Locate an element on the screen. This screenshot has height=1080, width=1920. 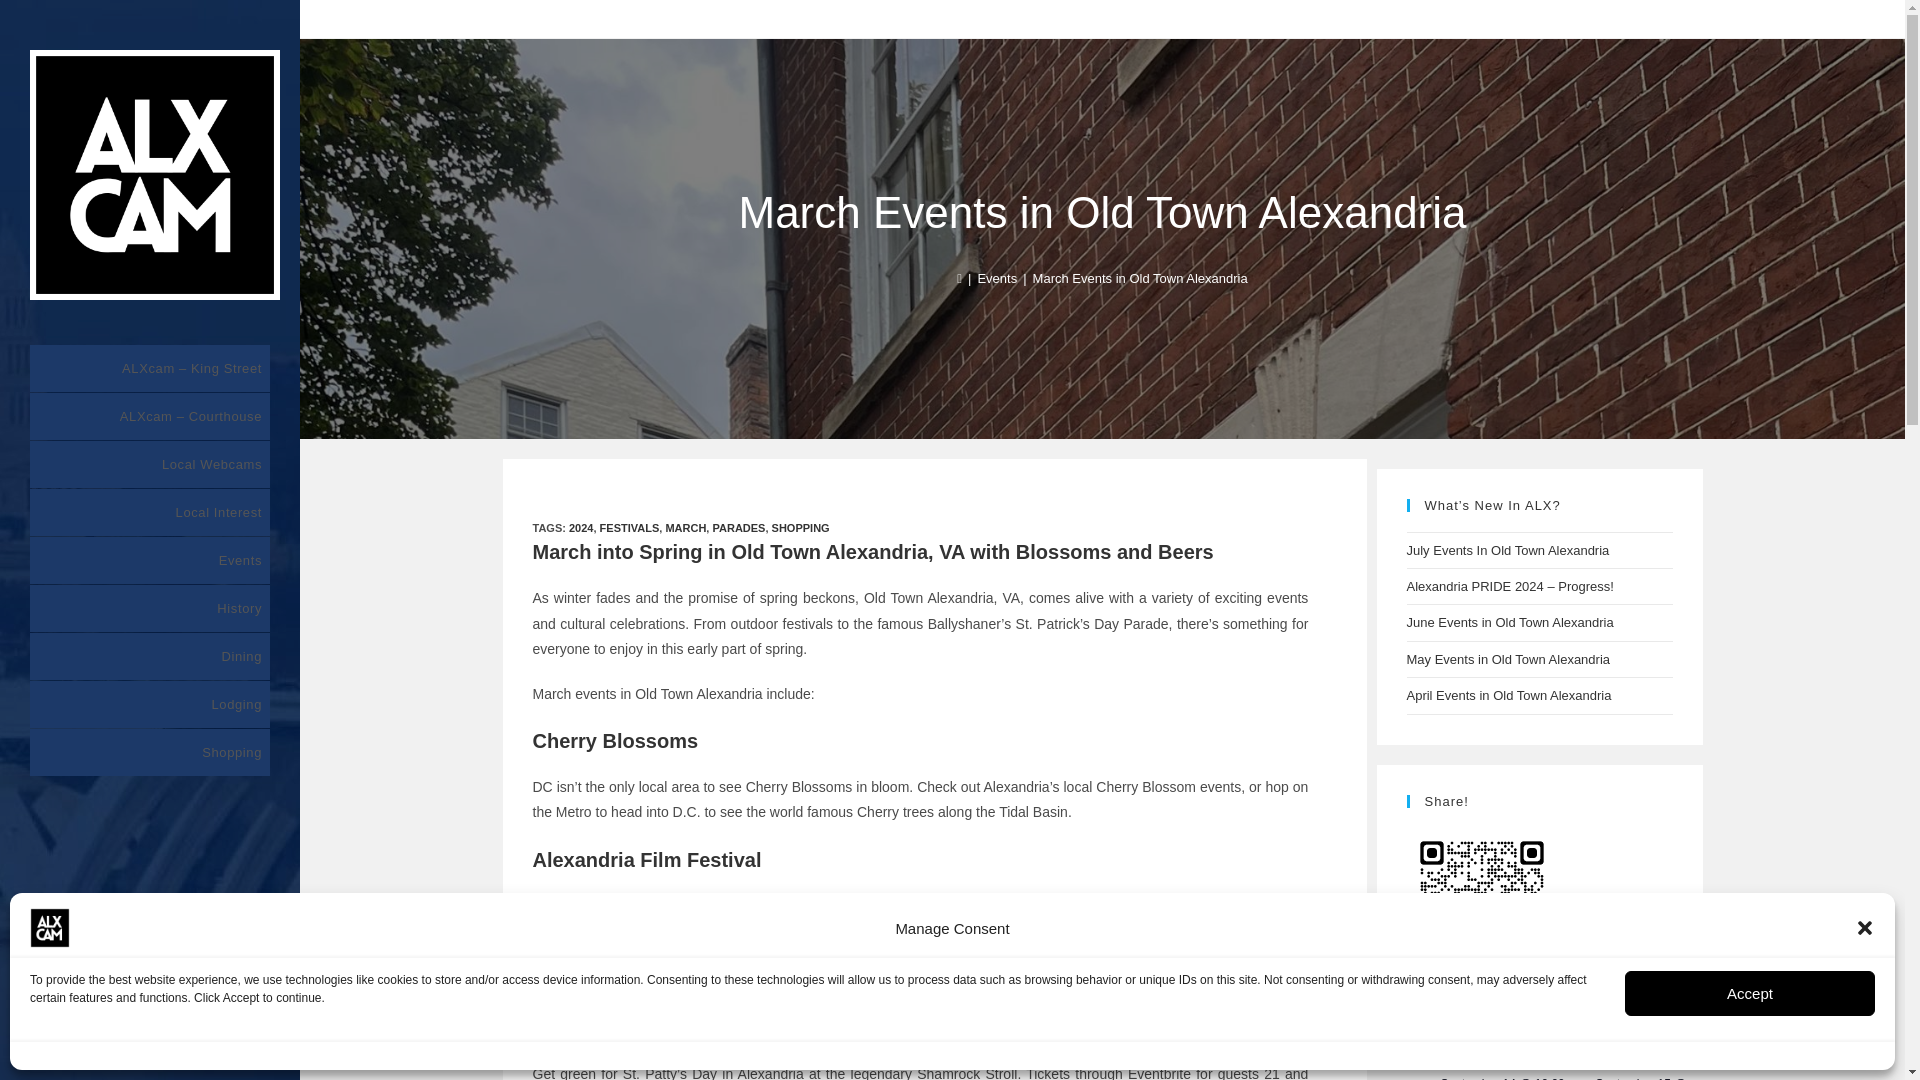
Local Interest is located at coordinates (150, 512).